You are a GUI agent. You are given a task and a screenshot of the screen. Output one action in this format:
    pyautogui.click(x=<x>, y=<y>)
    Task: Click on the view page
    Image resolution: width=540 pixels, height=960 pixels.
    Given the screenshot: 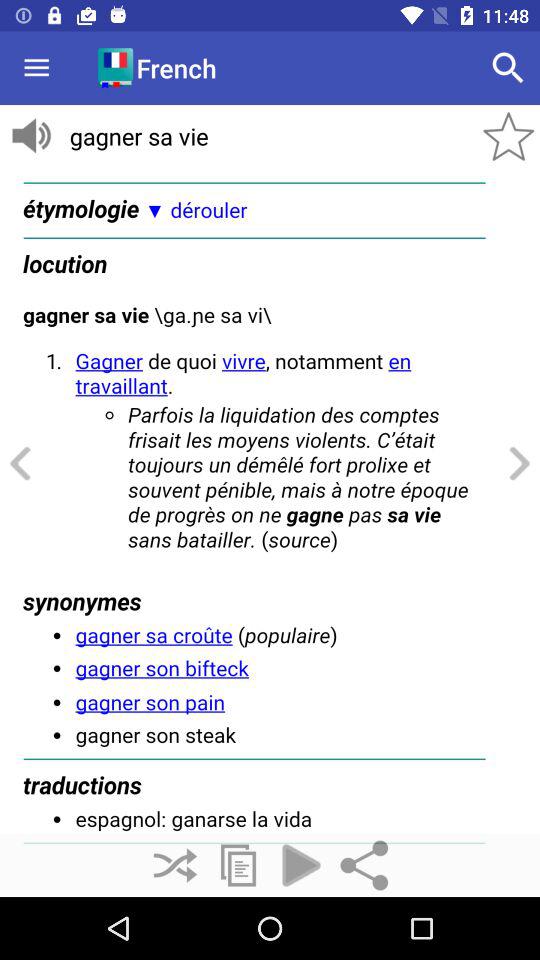 What is the action you would take?
    pyautogui.click(x=270, y=501)
    